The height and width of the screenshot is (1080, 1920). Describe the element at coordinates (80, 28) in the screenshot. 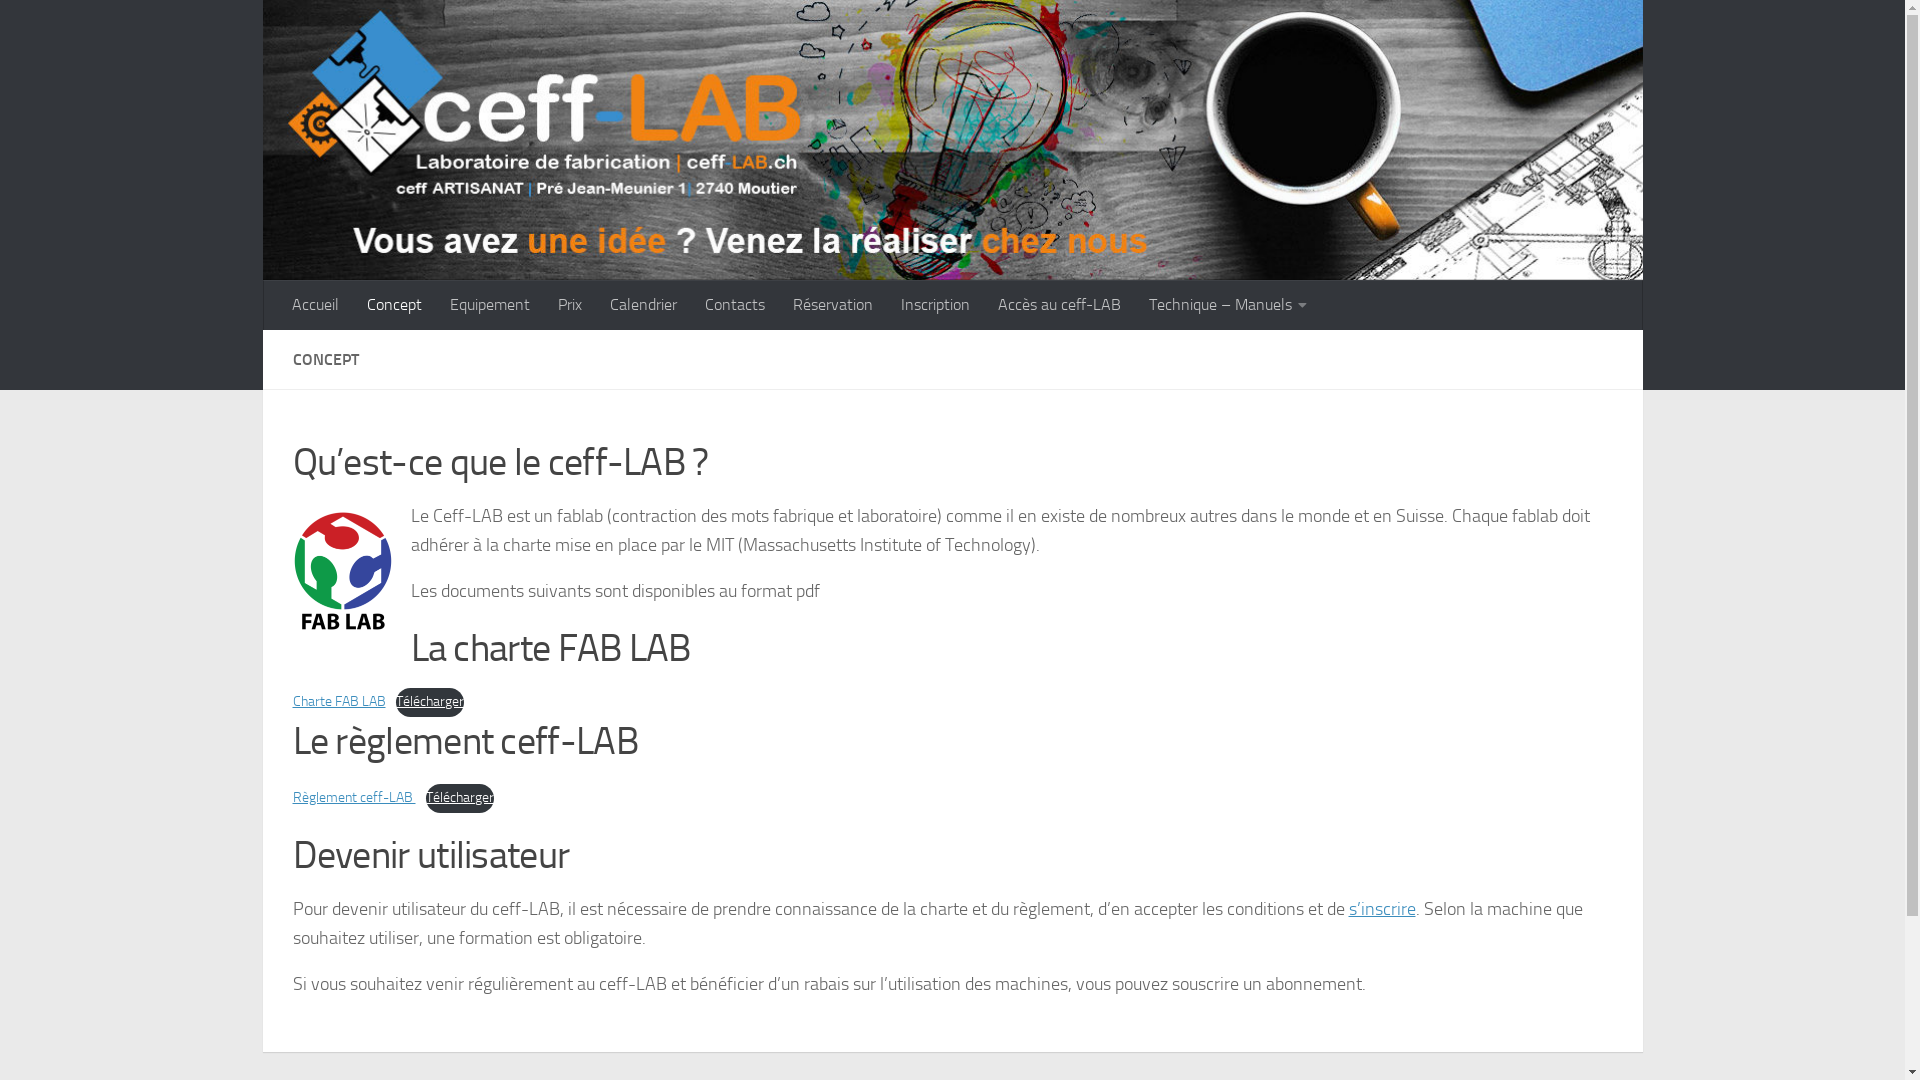

I see `Skip to content` at that location.